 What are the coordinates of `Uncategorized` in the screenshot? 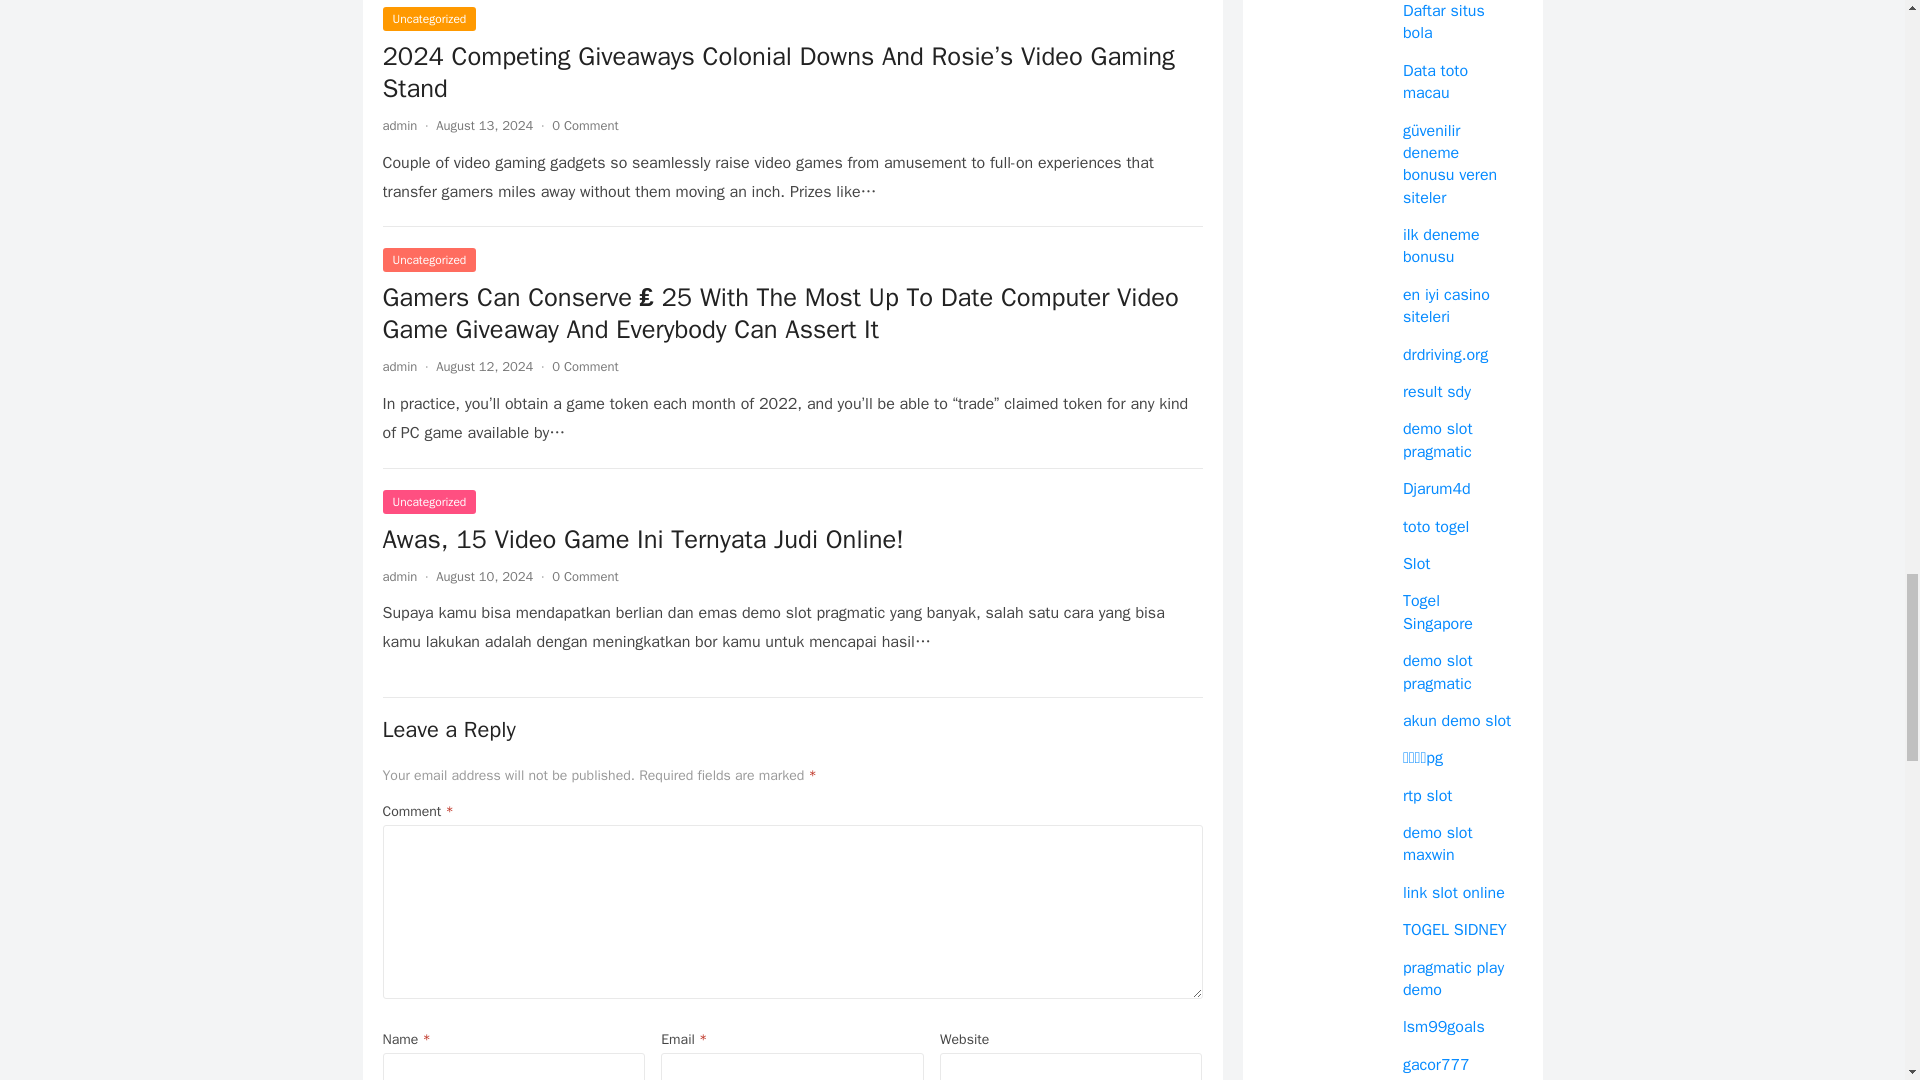 It's located at (429, 260).